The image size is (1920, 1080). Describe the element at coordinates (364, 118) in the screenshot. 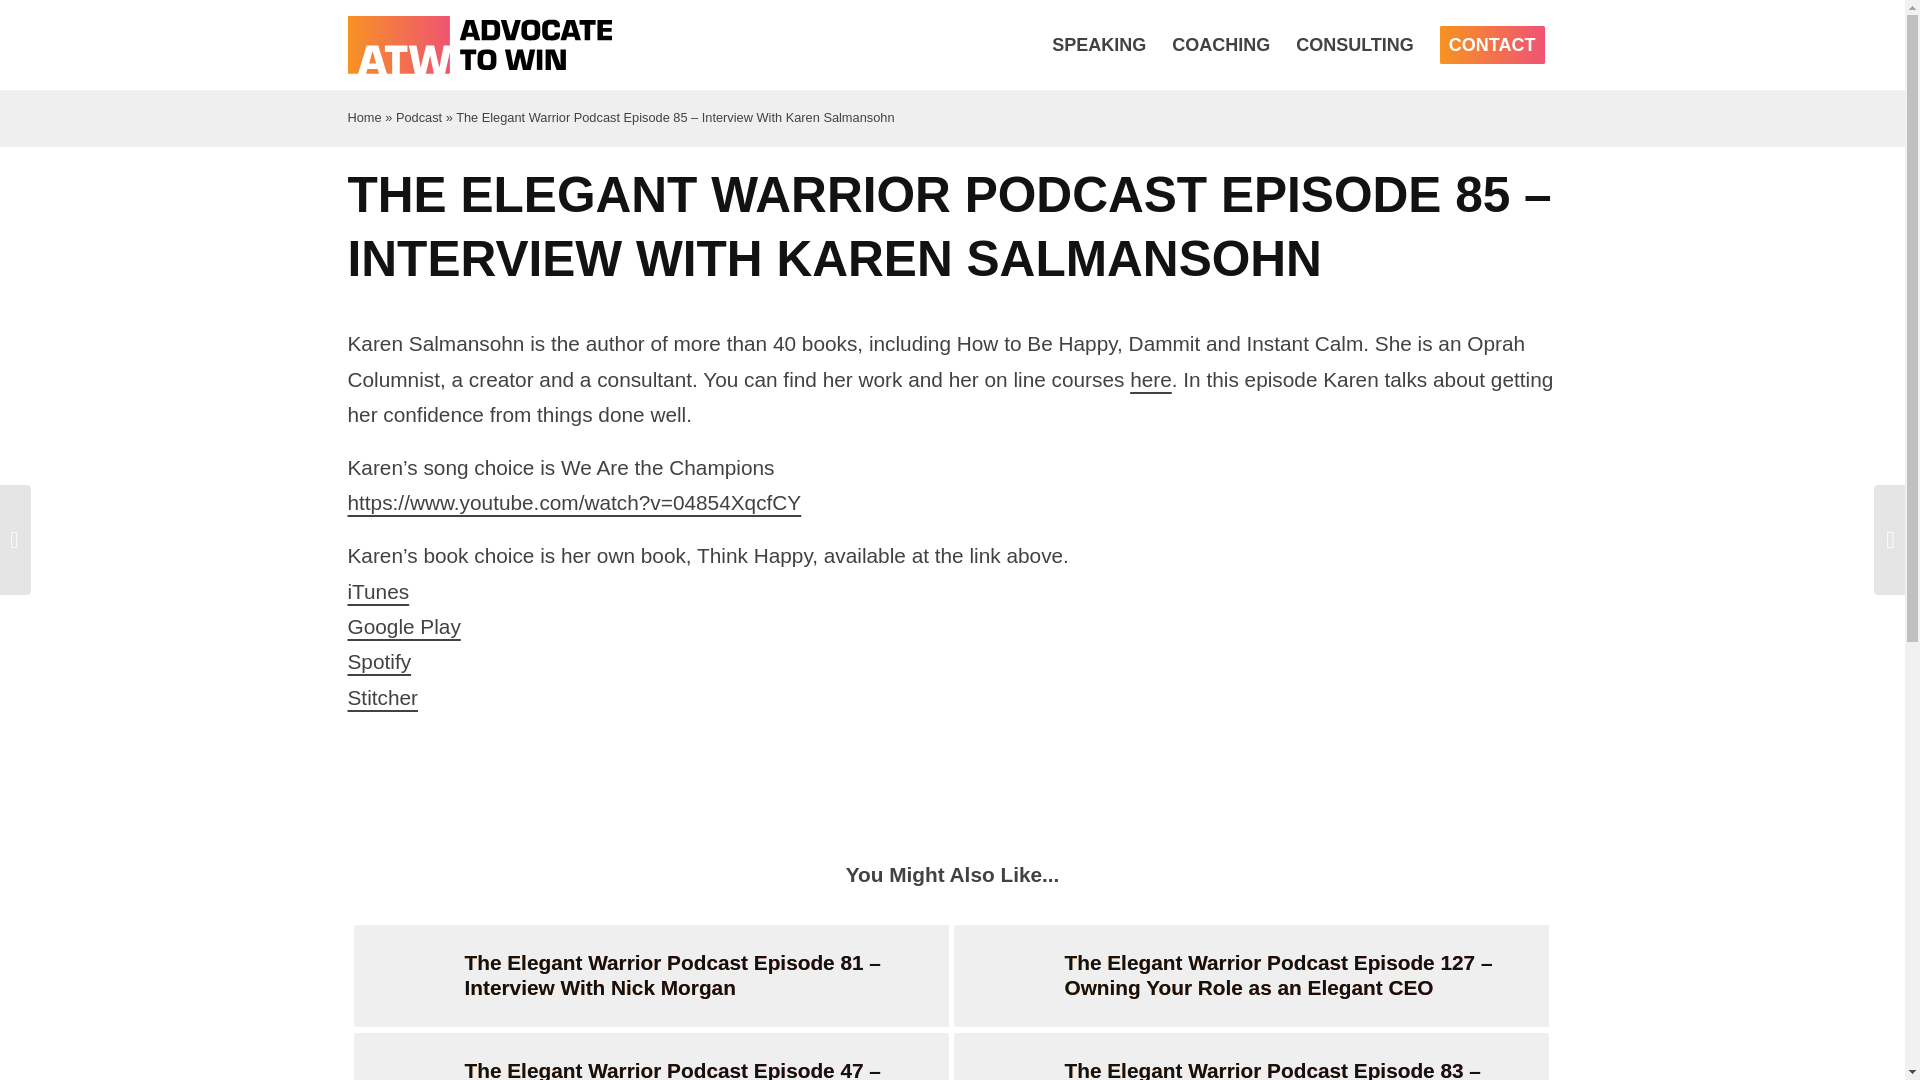

I see `Home` at that location.